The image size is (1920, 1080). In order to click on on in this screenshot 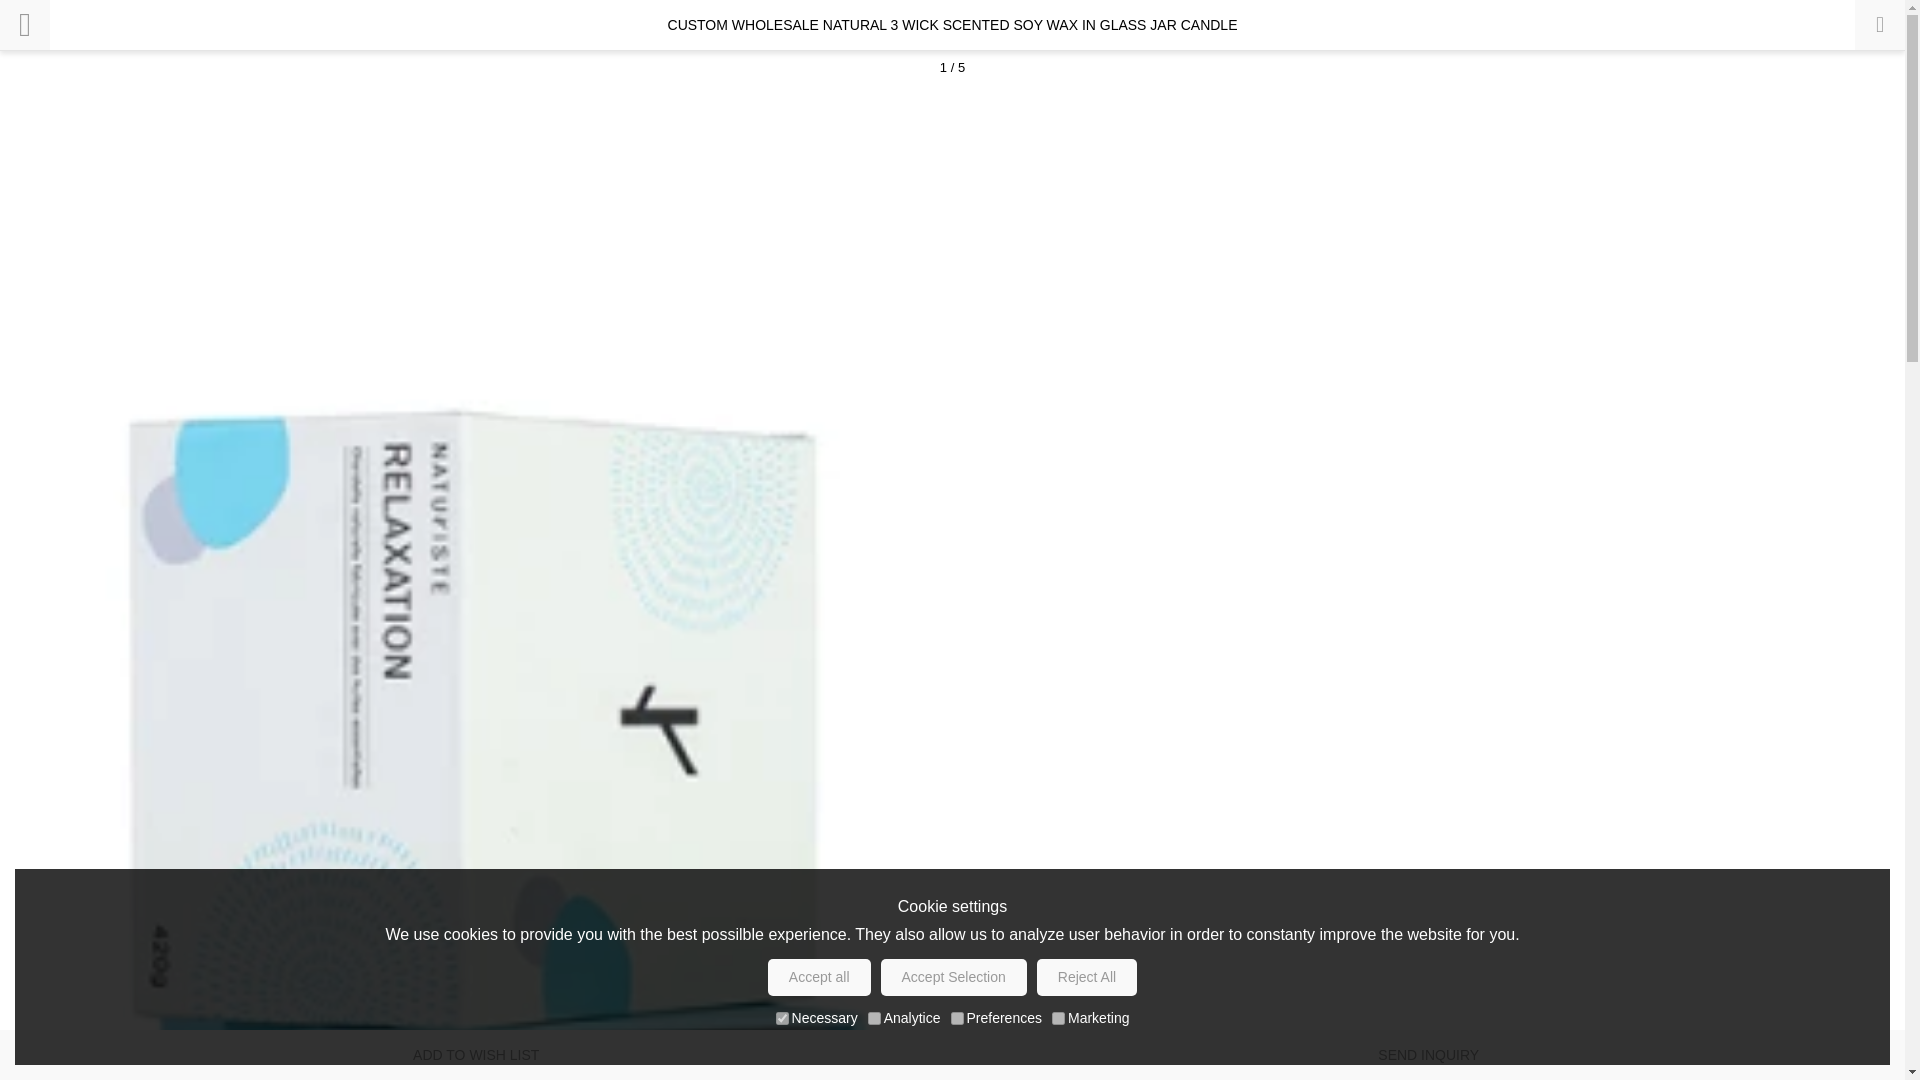, I will do `click(782, 1018)`.